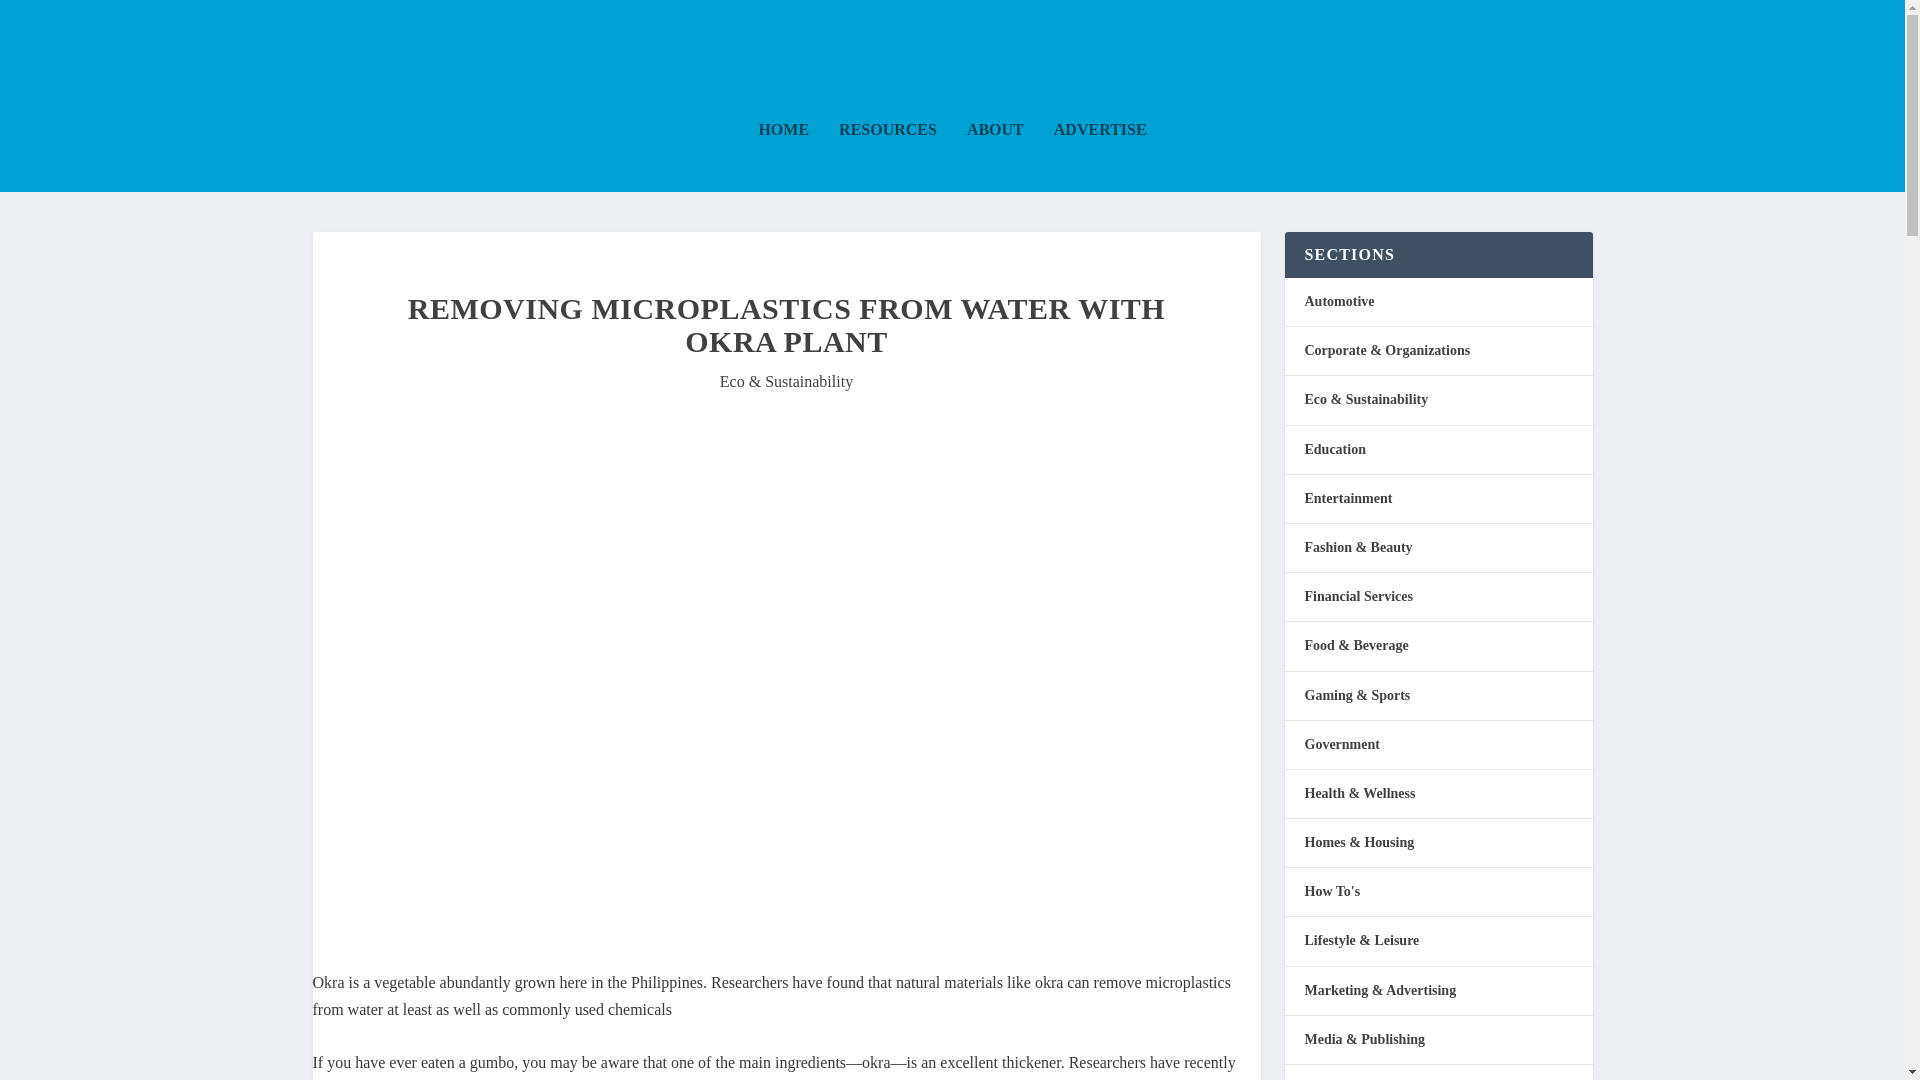  What do you see at coordinates (1331, 891) in the screenshot?
I see `How To's` at bounding box center [1331, 891].